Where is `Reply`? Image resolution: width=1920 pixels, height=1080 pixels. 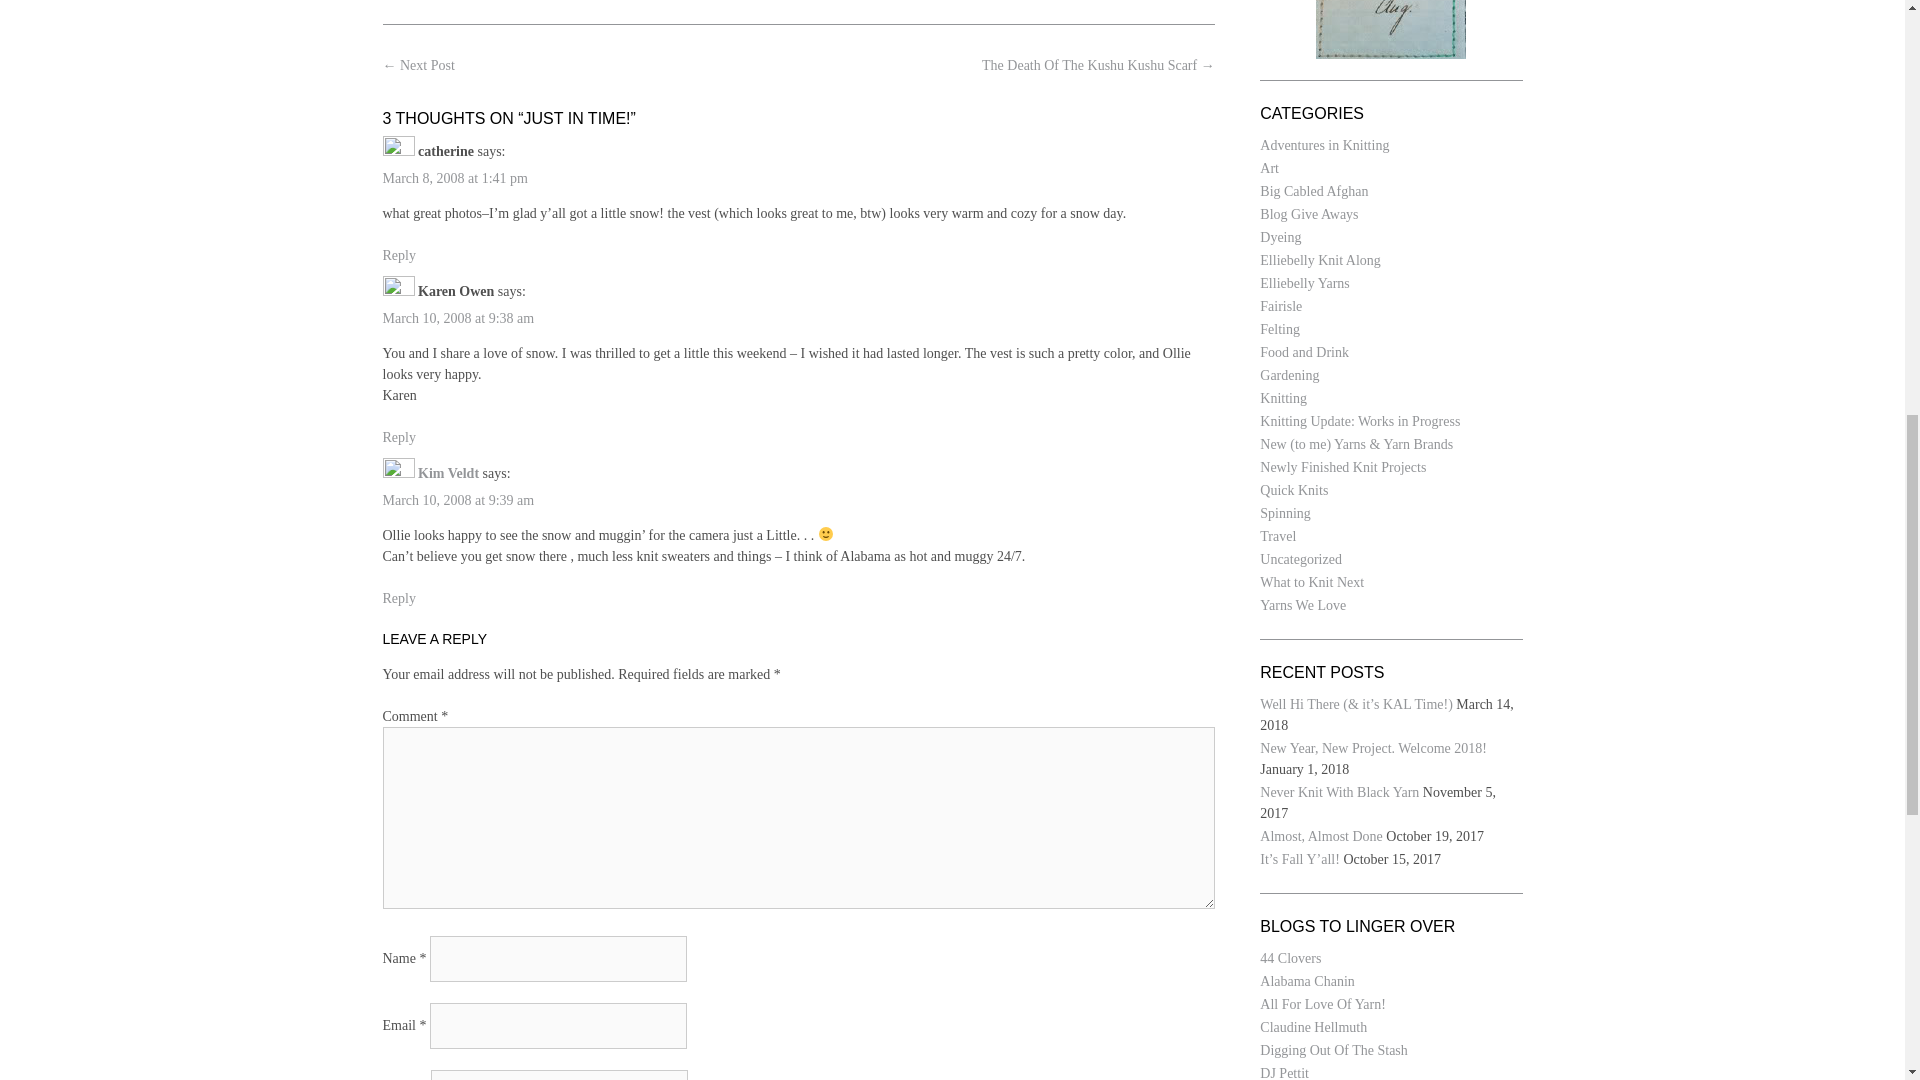 Reply is located at coordinates (398, 598).